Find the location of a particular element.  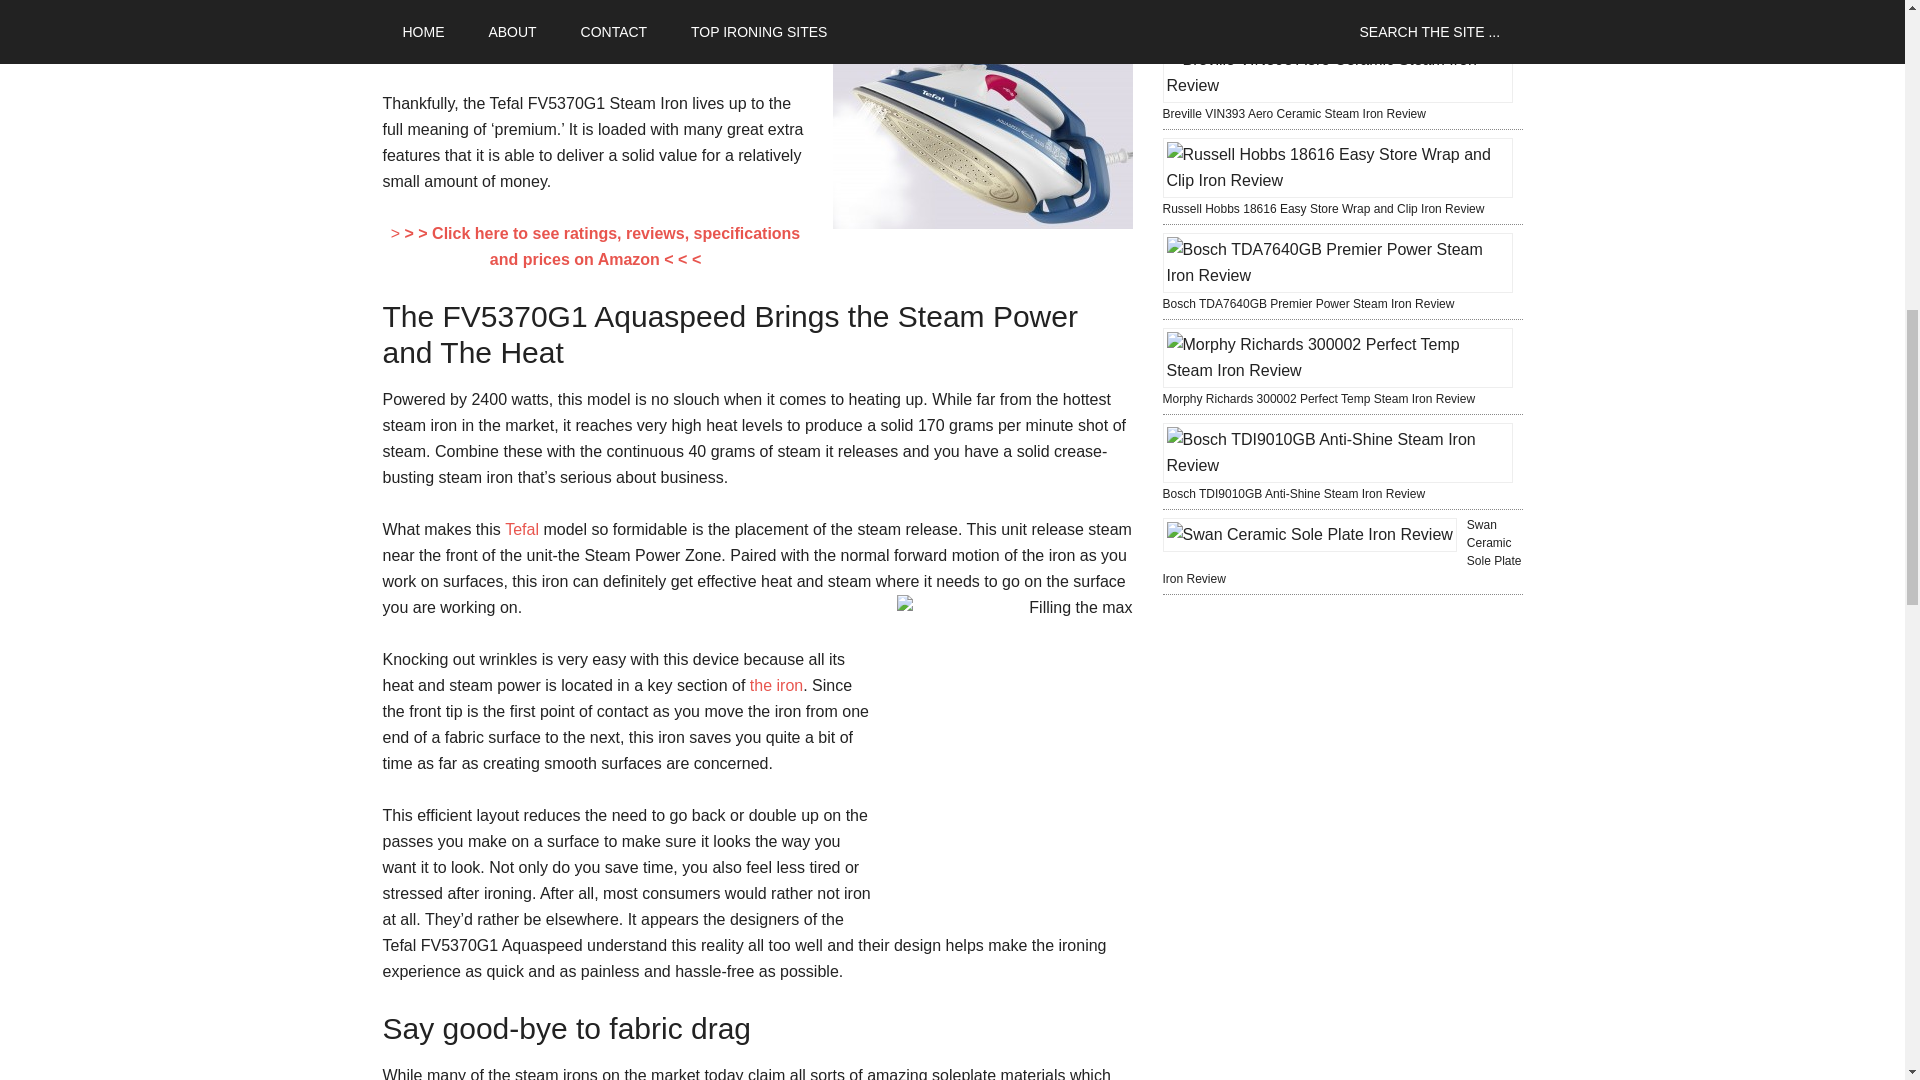

Tefal is located at coordinates (522, 528).